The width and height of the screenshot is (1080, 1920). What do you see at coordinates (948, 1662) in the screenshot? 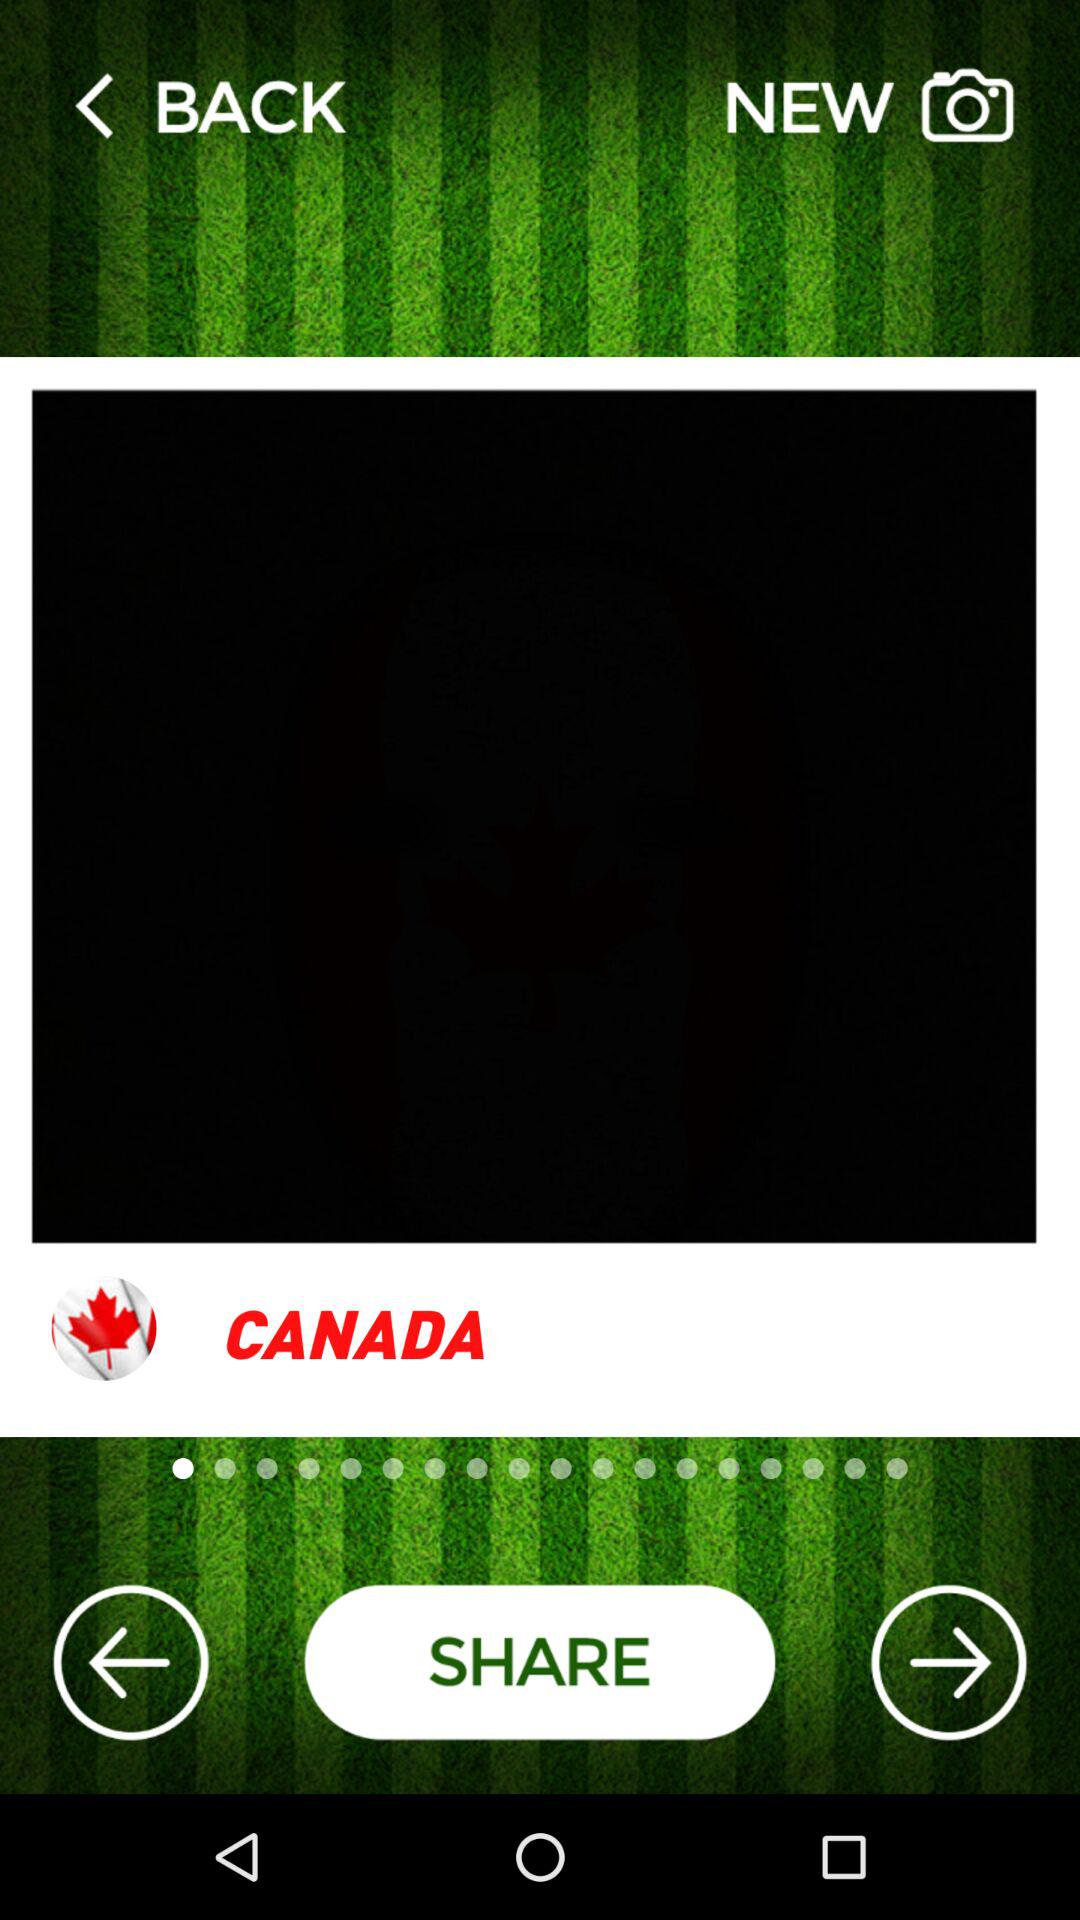
I see `go next` at bounding box center [948, 1662].